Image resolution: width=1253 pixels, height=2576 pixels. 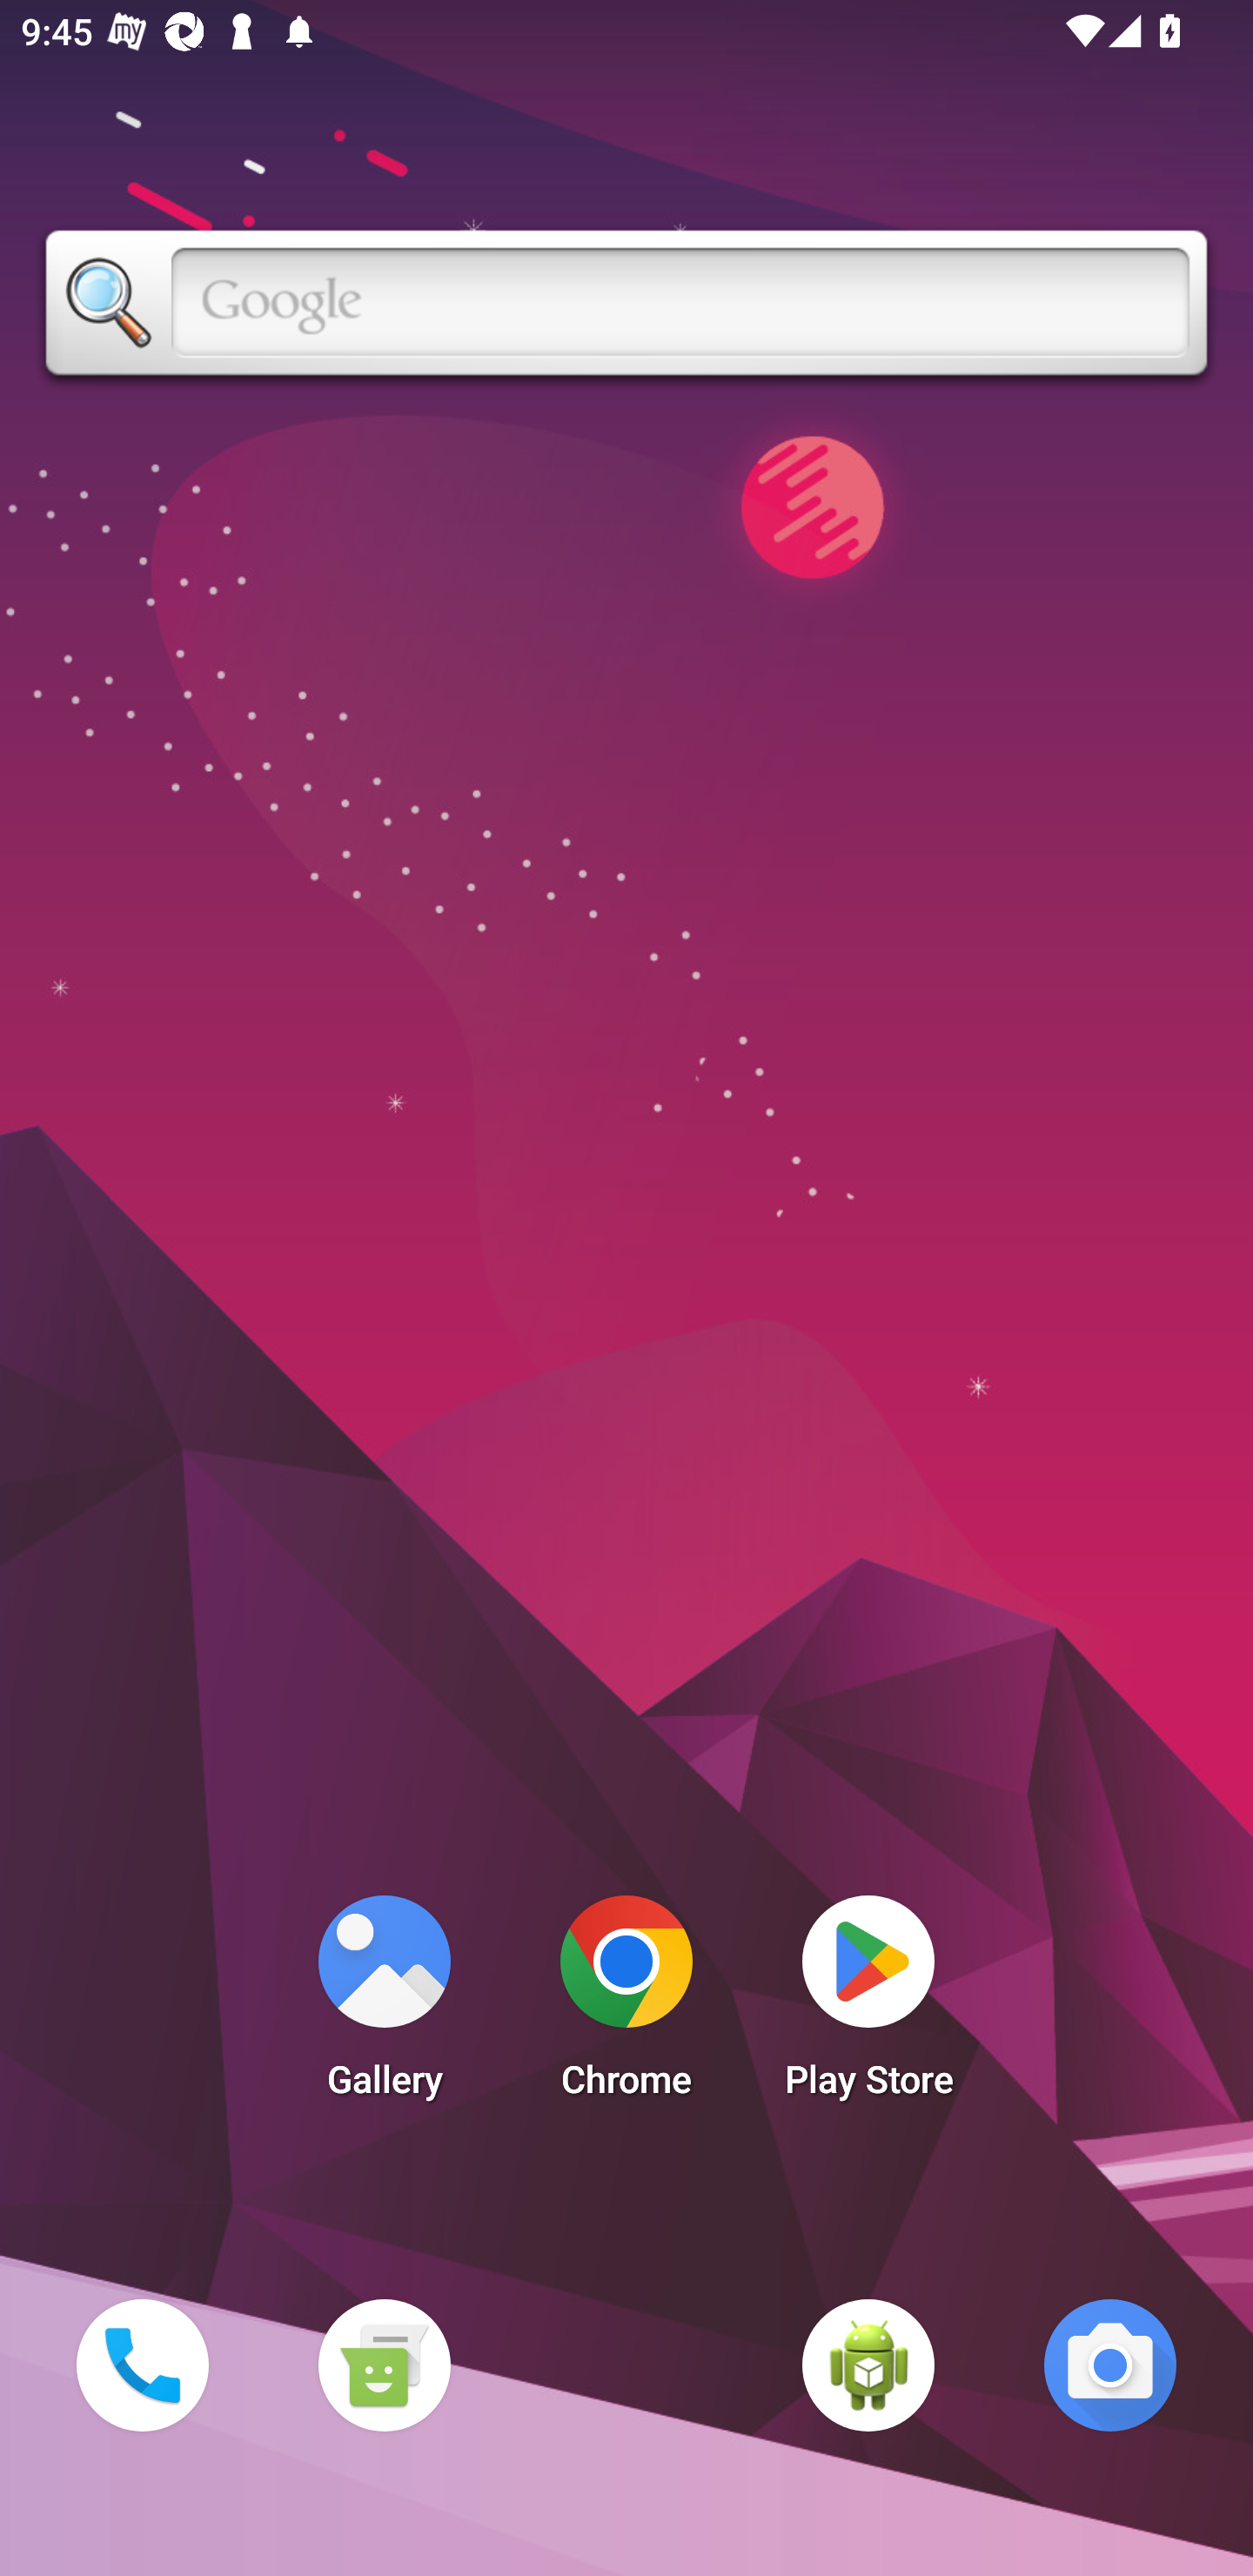 I want to click on WebView Browser Tester, so click(x=868, y=2365).